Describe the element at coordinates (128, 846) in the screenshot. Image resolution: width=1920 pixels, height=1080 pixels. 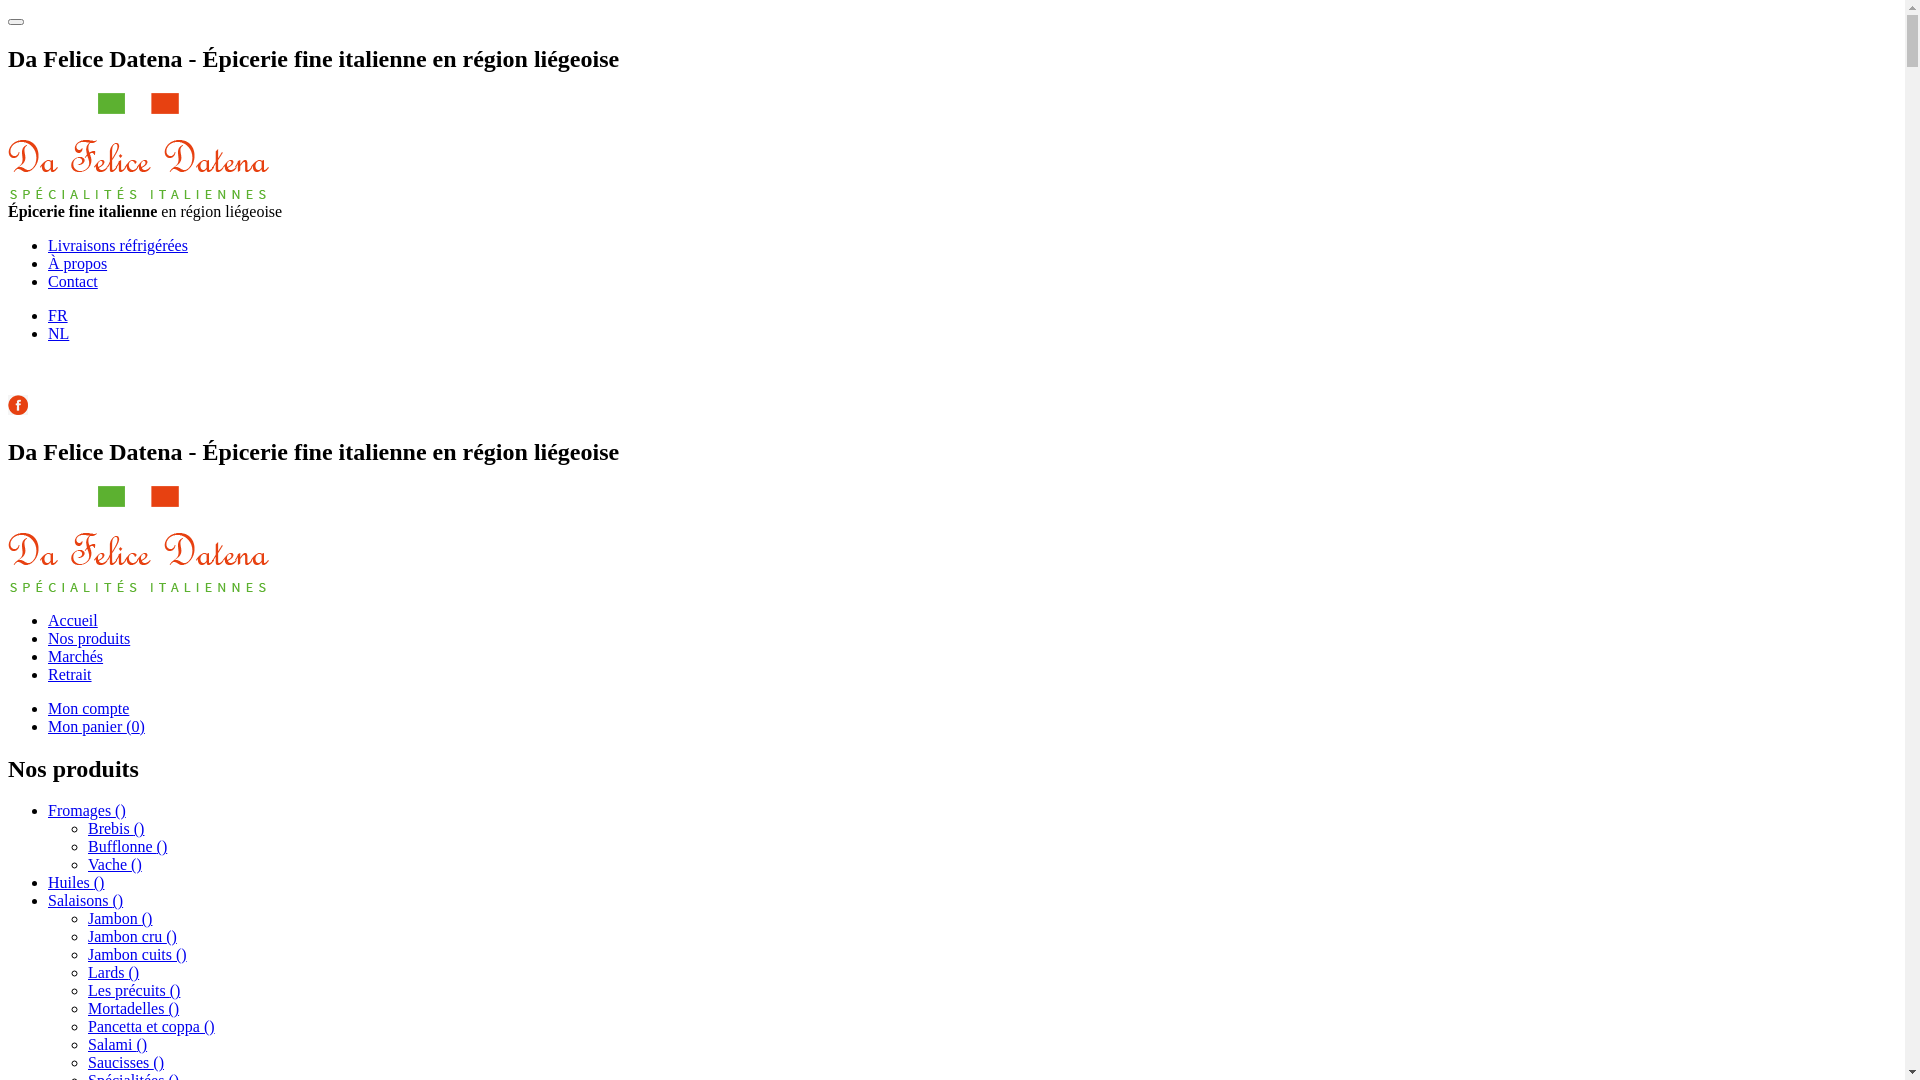
I see `Bufflonne ()` at that location.